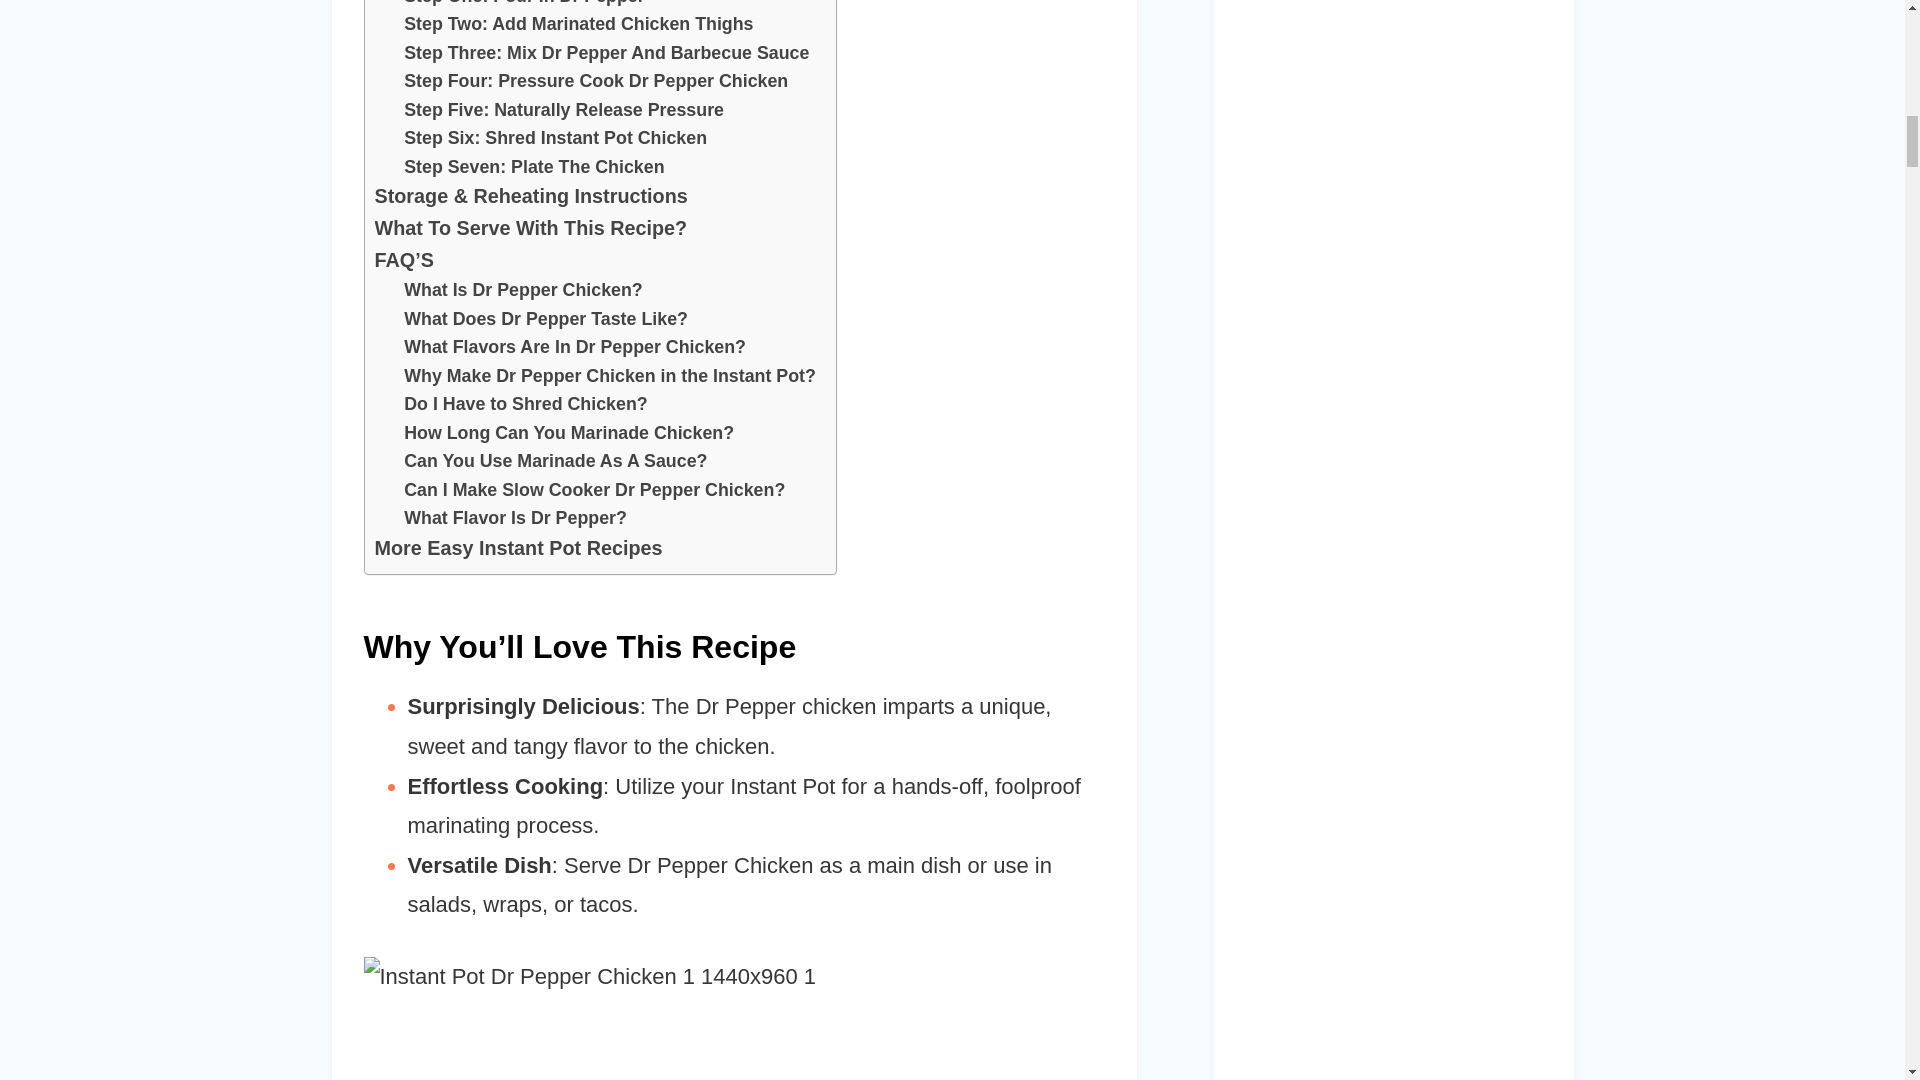 The width and height of the screenshot is (1920, 1080). Describe the element at coordinates (606, 53) in the screenshot. I see `Step Three: Mix Dr Pepper And Barbecue Sauce` at that location.